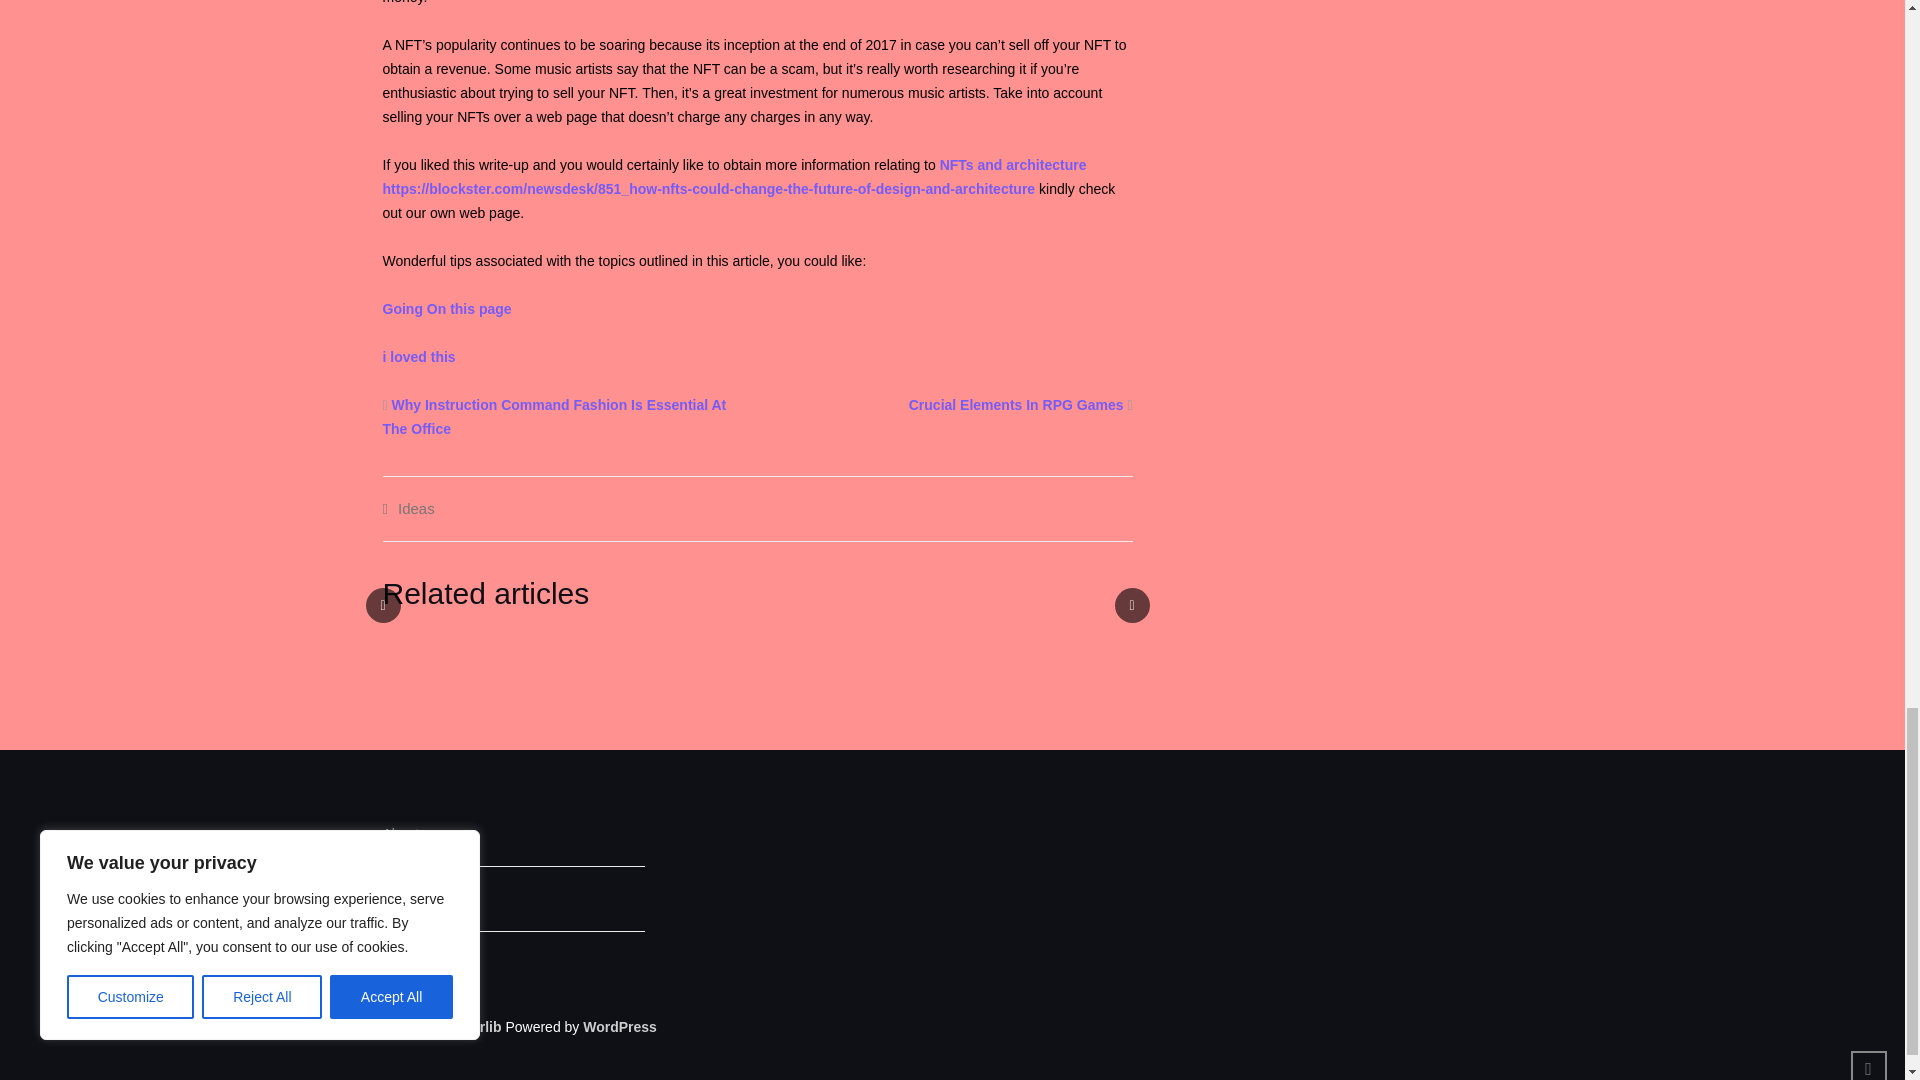 This screenshot has width=1920, height=1080. I want to click on Ideas, so click(416, 508).